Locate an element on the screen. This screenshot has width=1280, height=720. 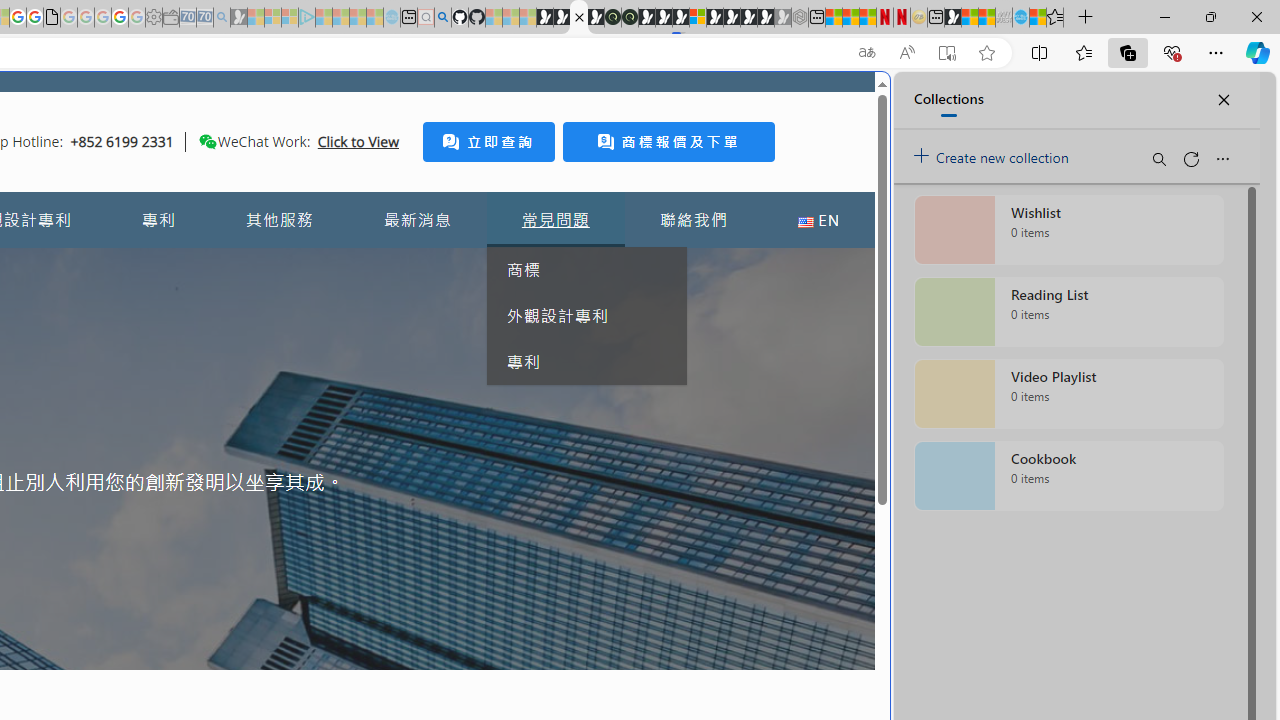
google_privacy_policy_zh-CN.pdf is located at coordinates (52, 18).